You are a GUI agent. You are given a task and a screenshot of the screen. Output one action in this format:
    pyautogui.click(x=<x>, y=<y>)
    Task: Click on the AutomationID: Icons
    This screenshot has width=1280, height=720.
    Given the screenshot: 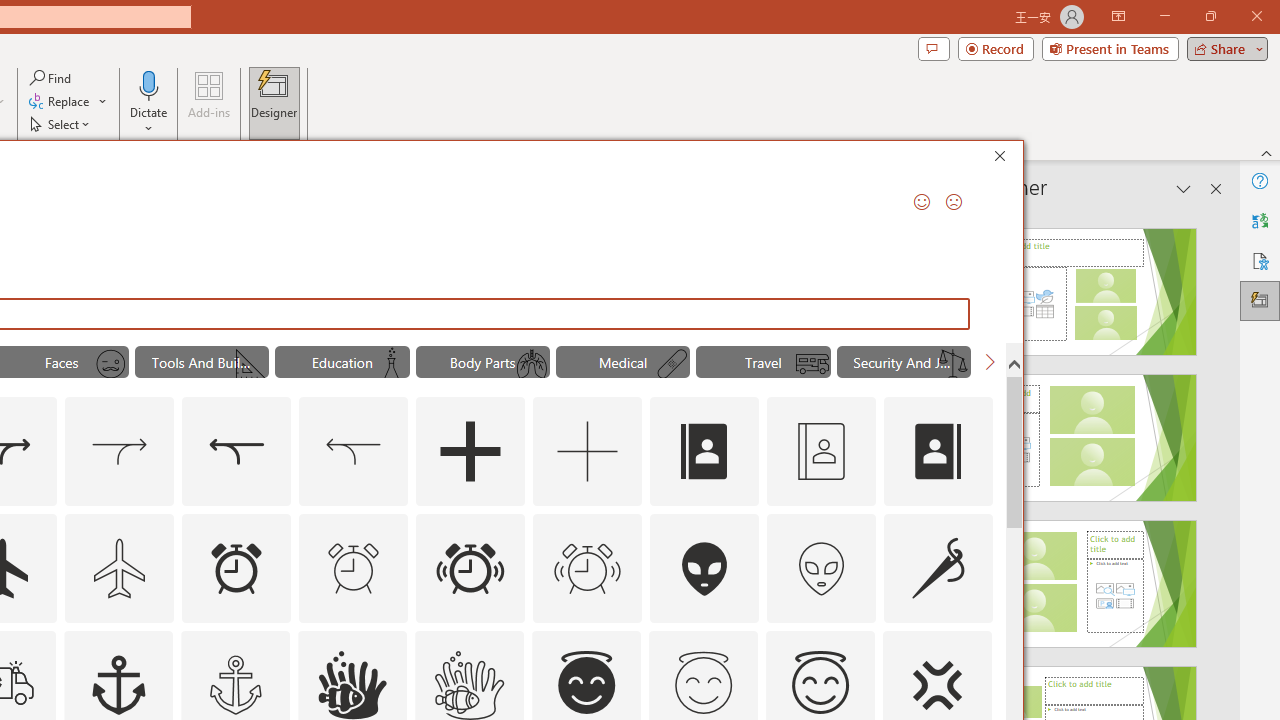 What is the action you would take?
    pyautogui.click(x=703, y=683)
    